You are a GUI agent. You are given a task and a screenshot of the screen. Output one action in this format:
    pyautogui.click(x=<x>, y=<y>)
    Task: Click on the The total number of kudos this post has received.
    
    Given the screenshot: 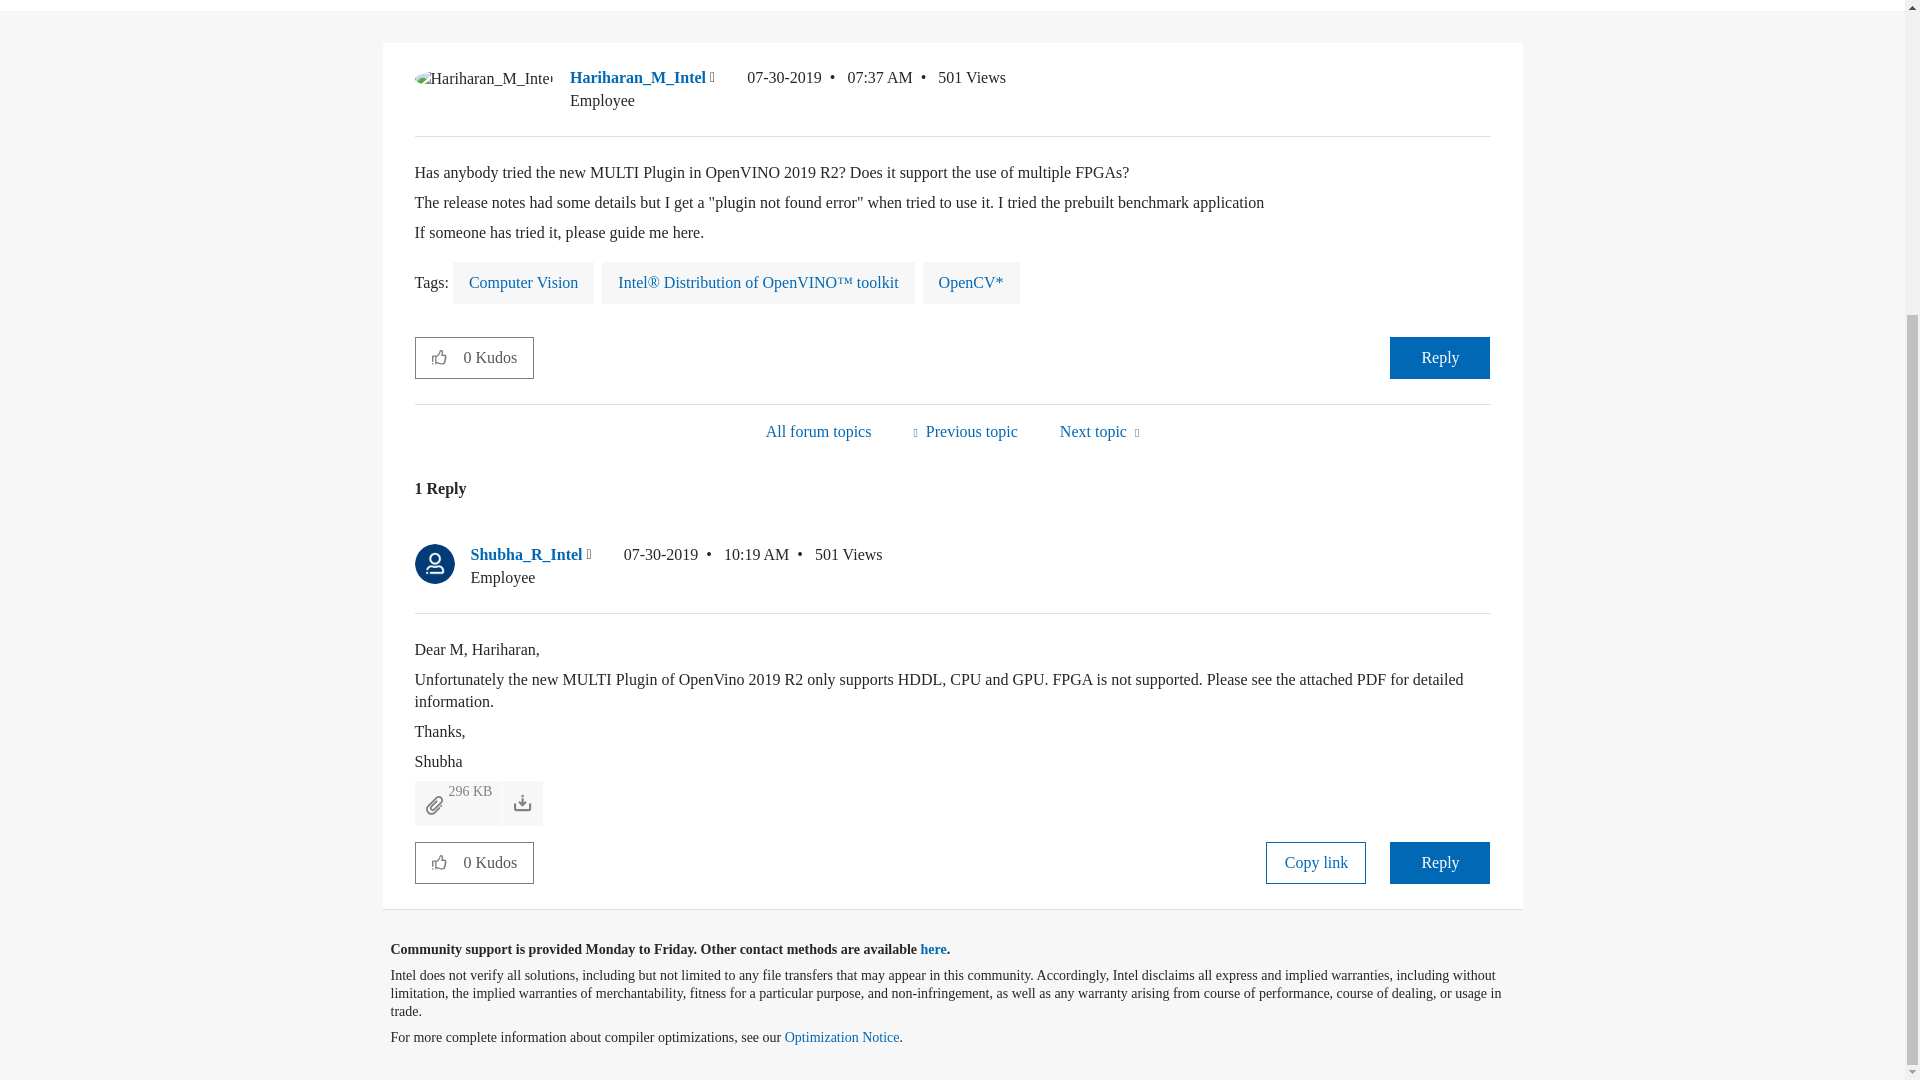 What is the action you would take?
    pyautogui.click(x=498, y=358)
    